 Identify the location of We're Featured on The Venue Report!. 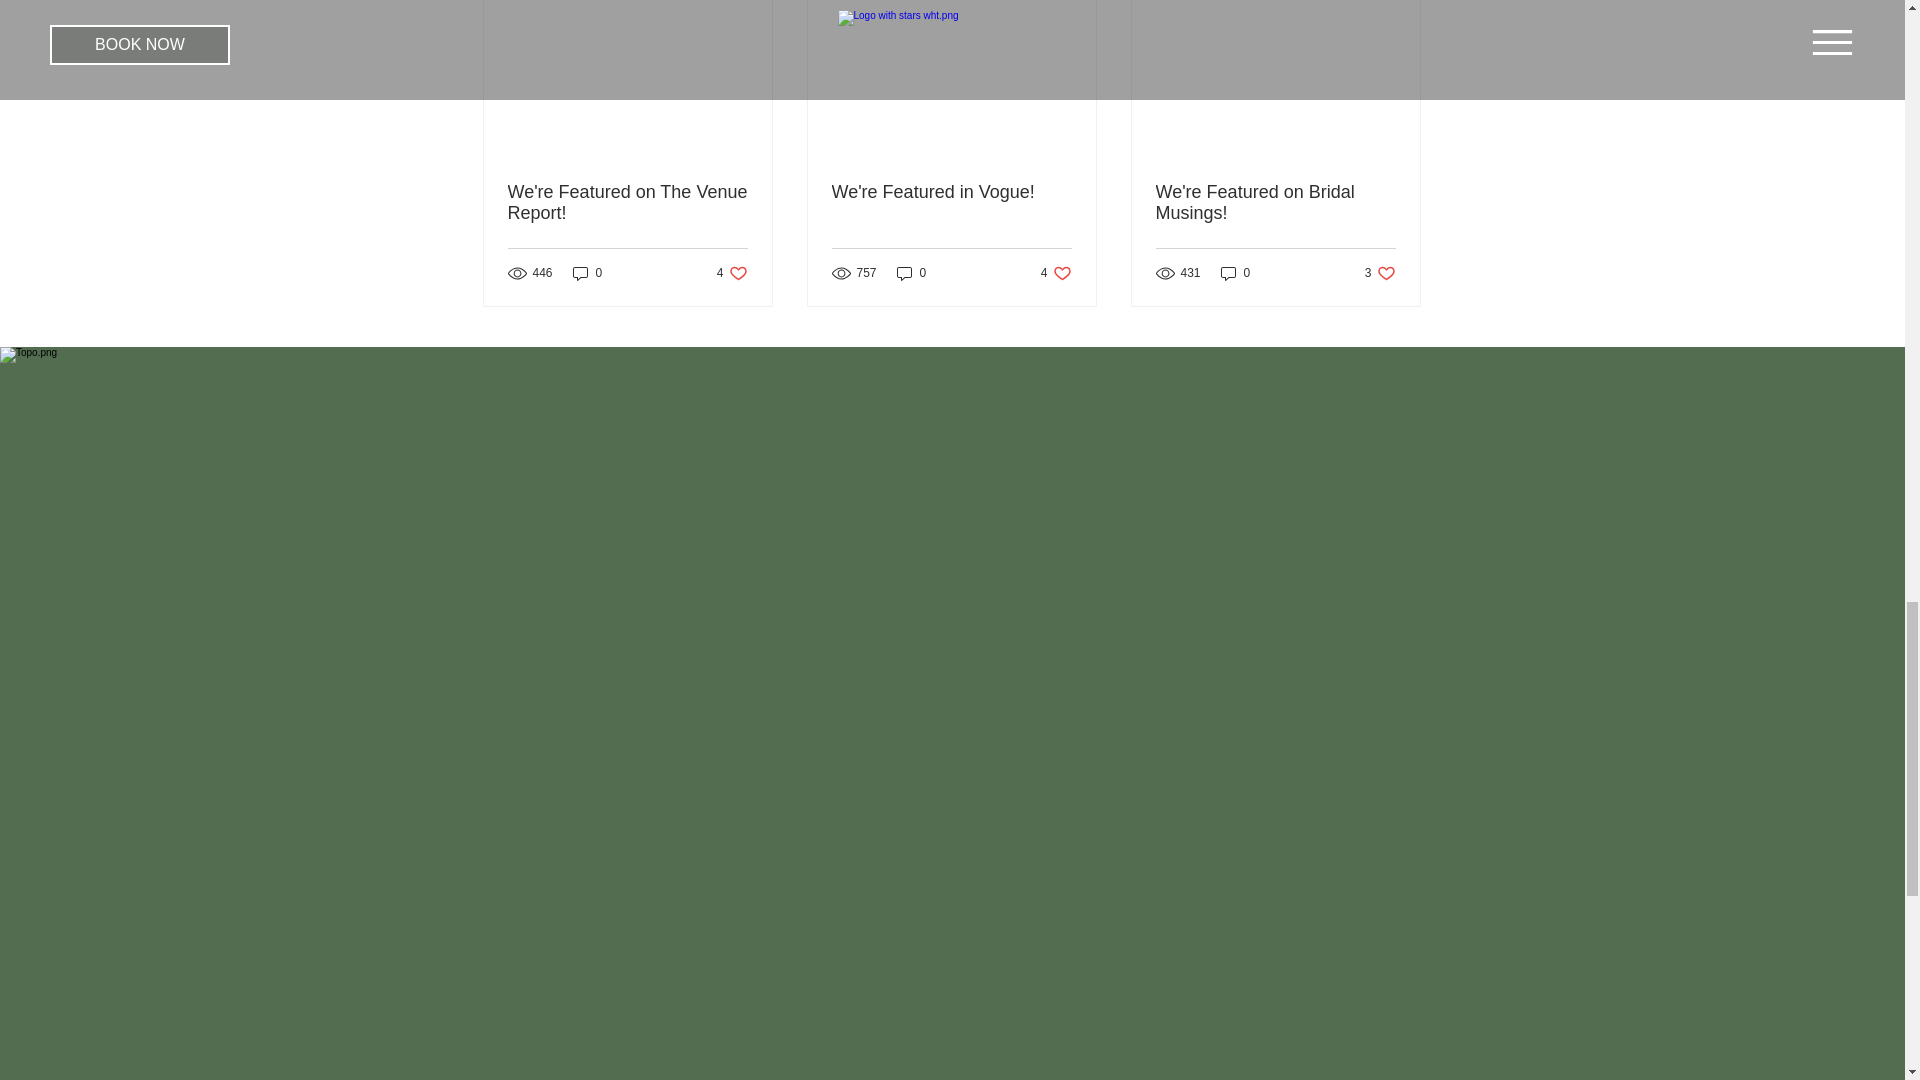
(732, 272).